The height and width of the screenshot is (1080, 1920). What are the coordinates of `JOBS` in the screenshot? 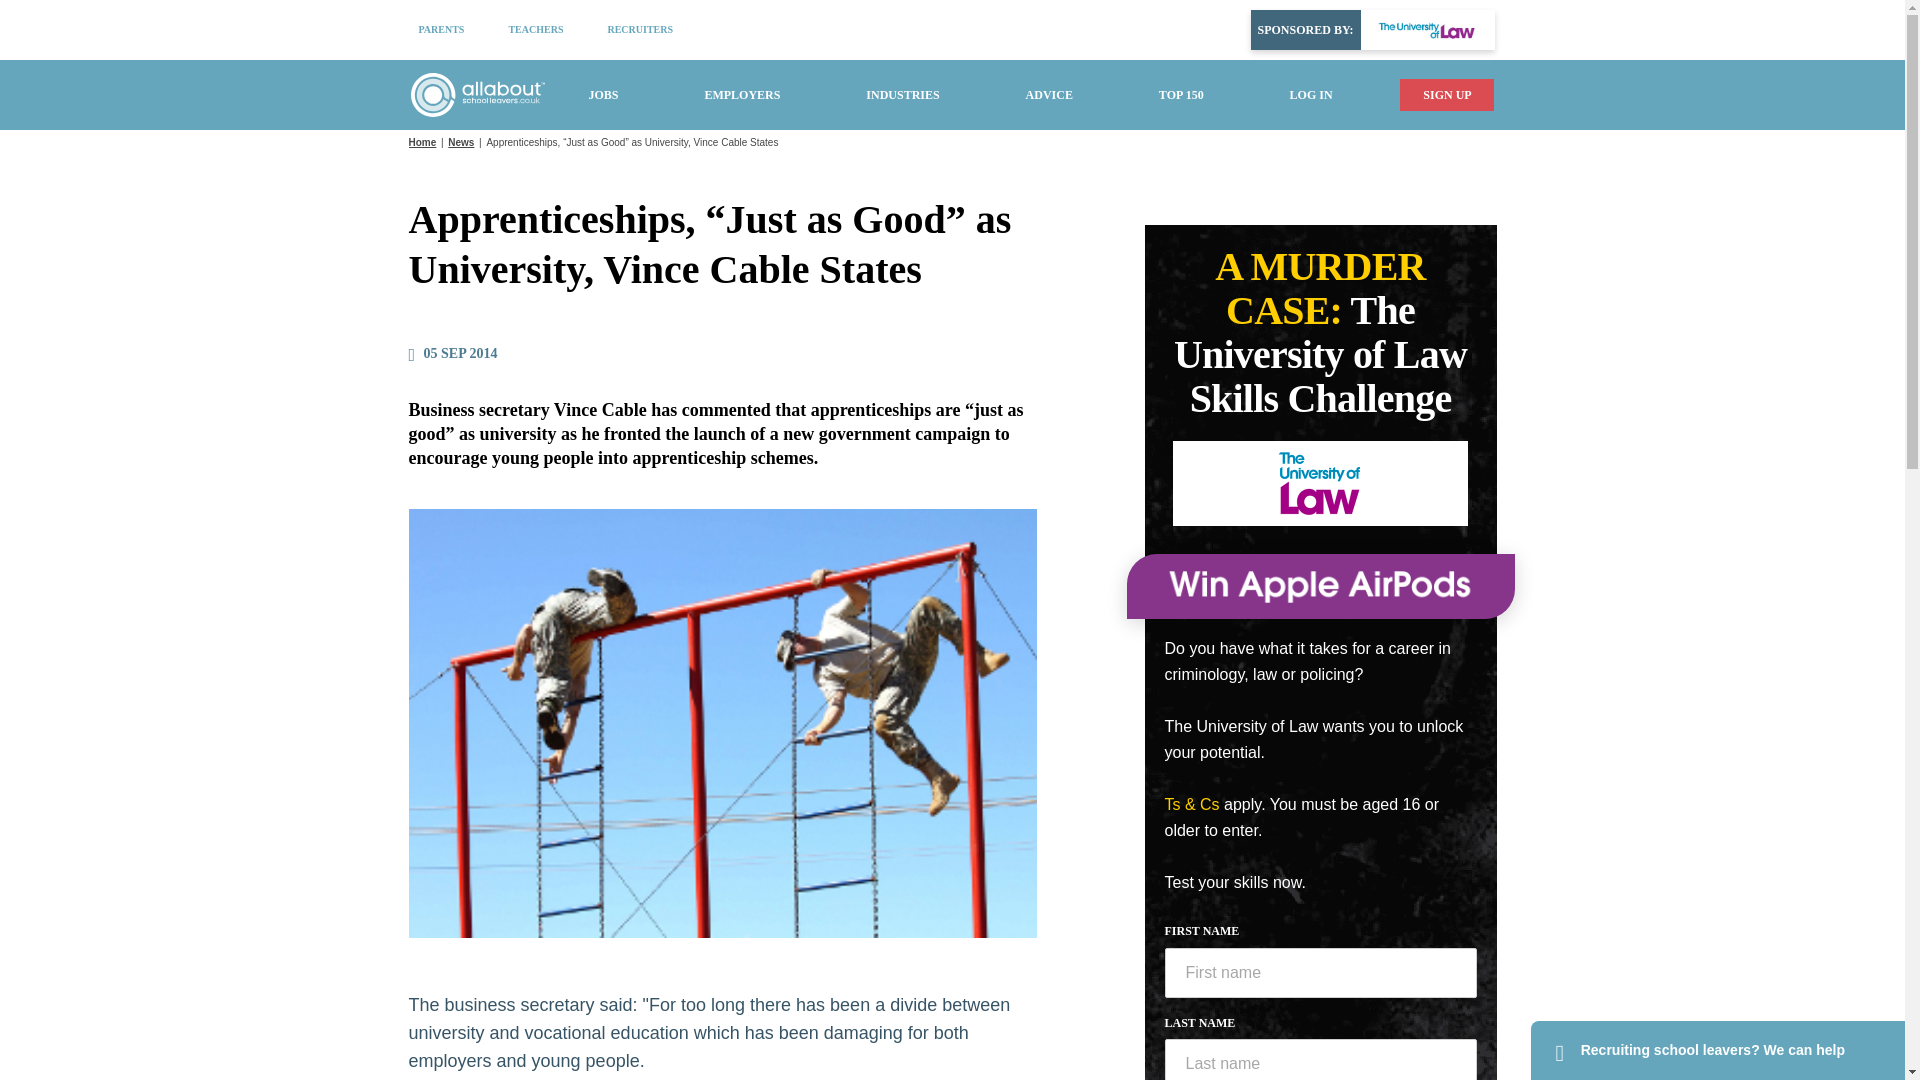 It's located at (602, 94).